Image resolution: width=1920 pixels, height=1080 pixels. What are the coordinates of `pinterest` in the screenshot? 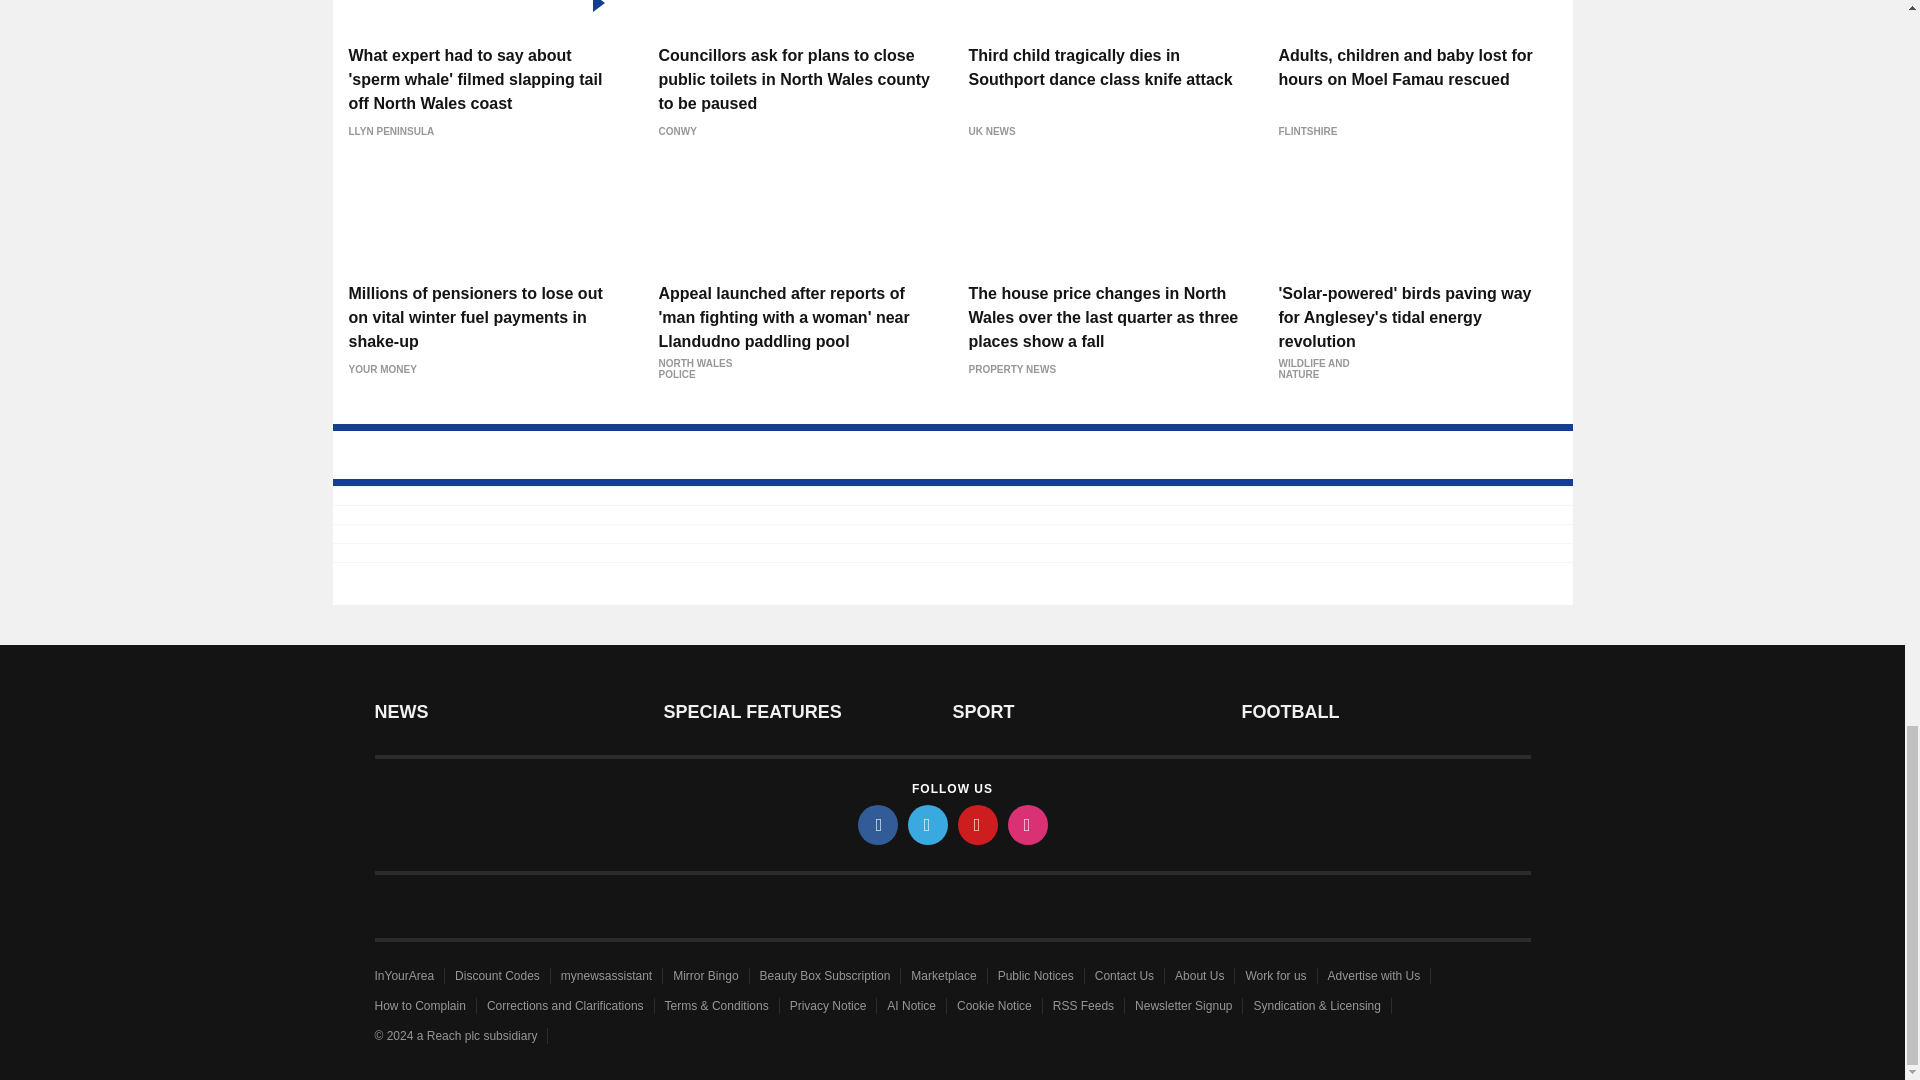 It's located at (978, 824).